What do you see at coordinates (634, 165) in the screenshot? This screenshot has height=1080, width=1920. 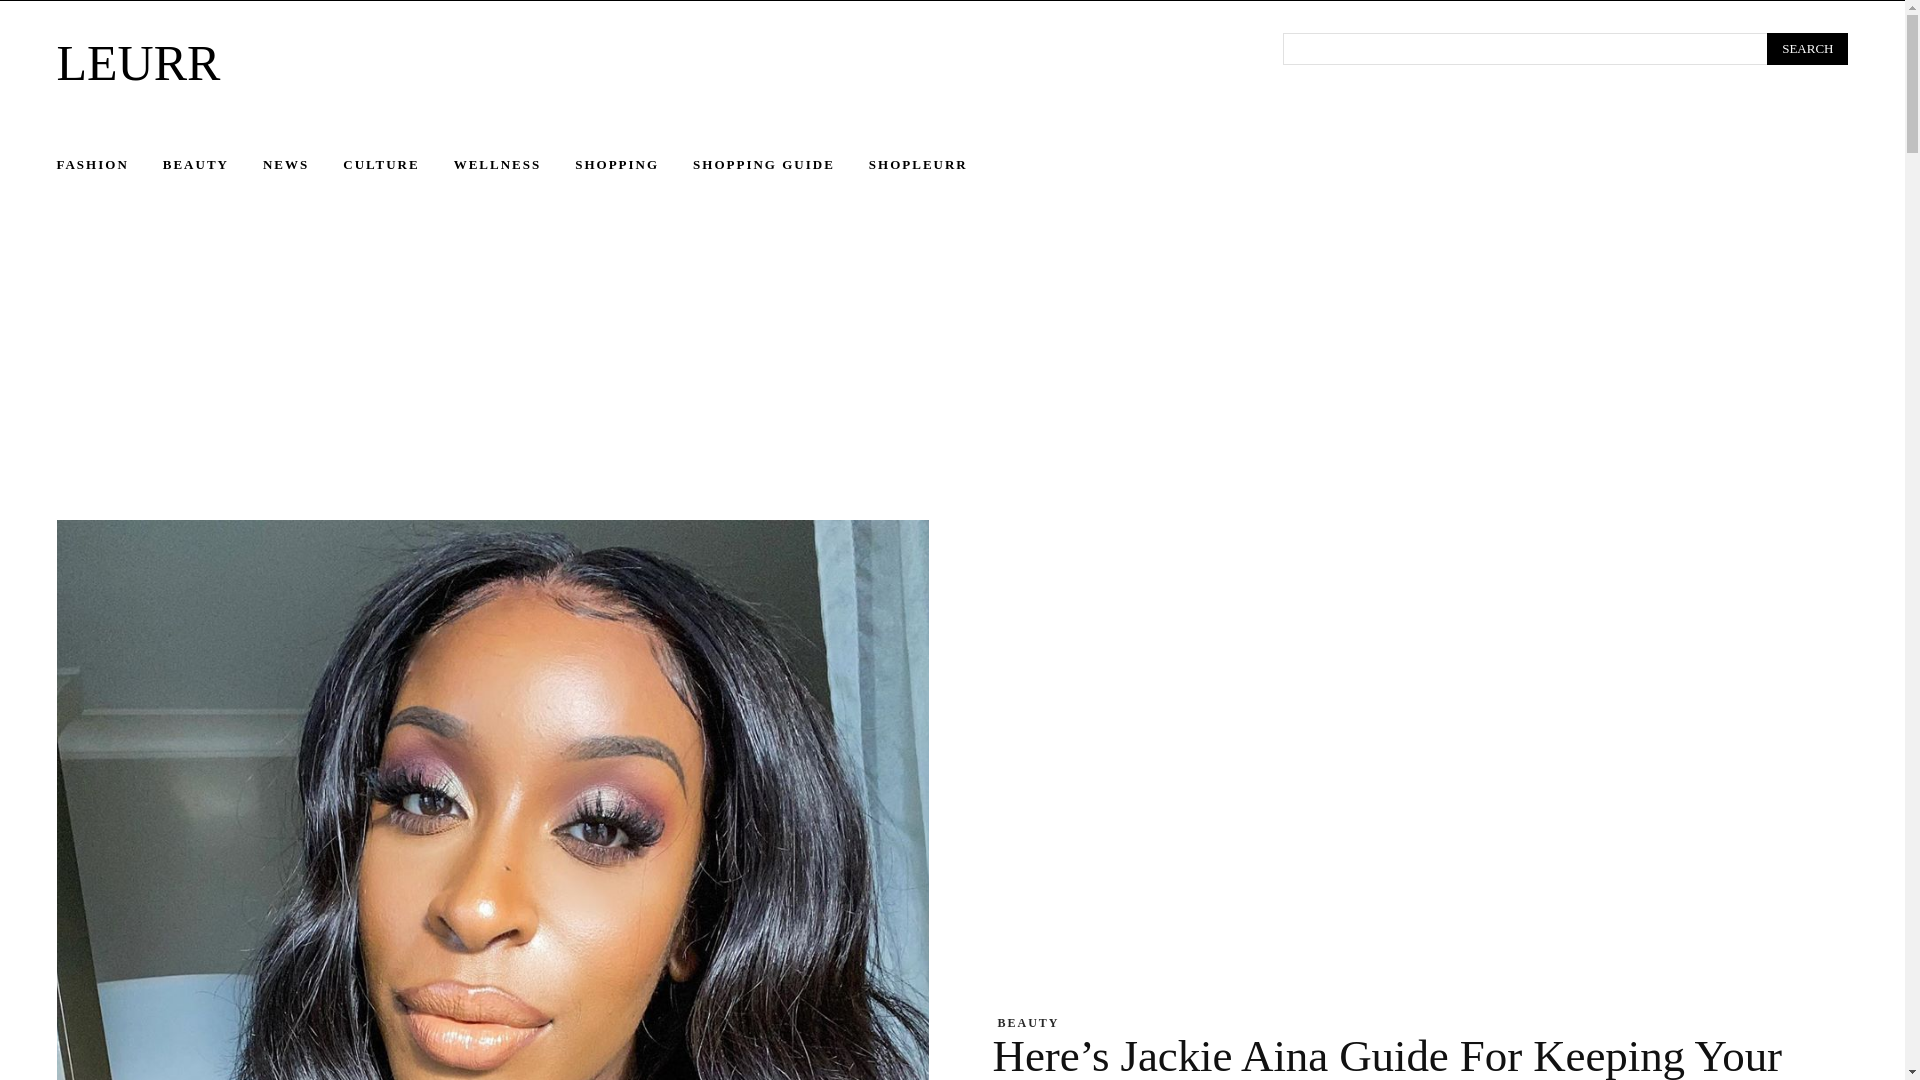 I see `SHOPPING` at bounding box center [634, 165].